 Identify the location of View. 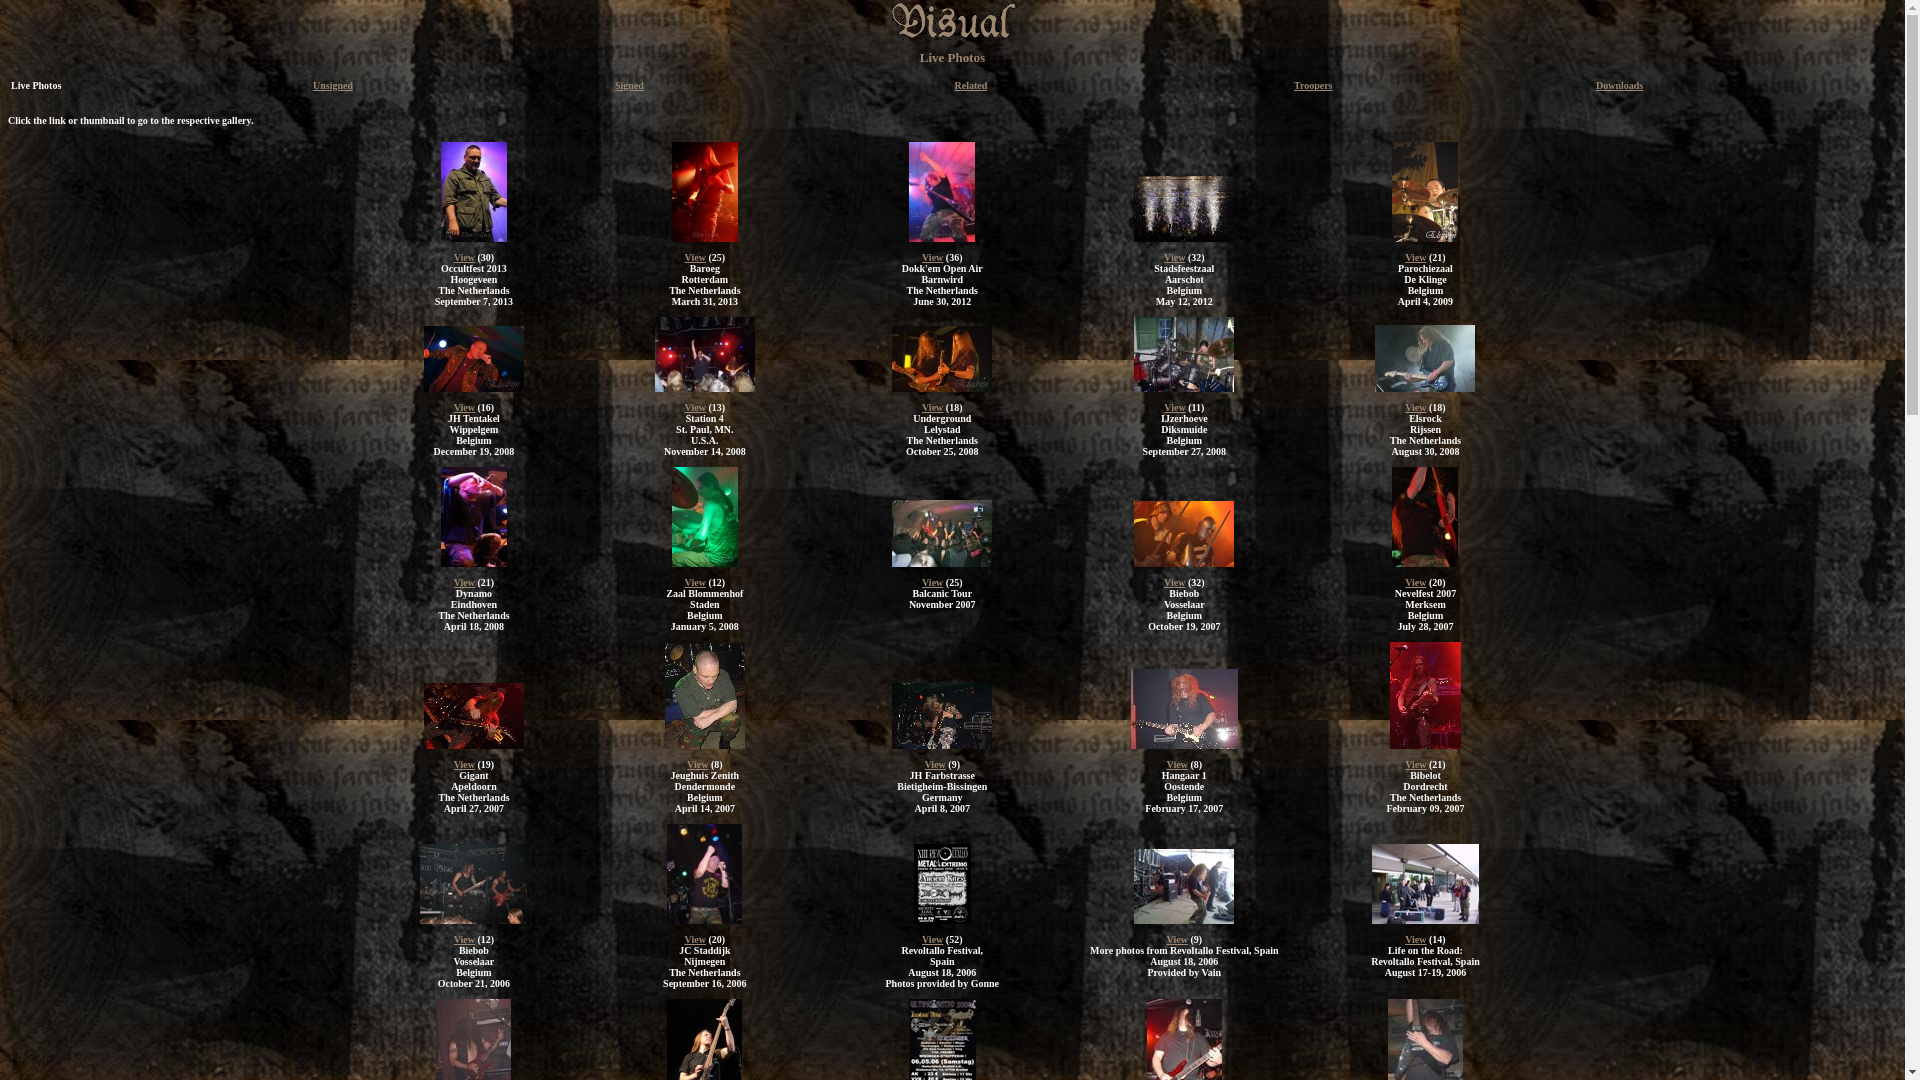
(696, 258).